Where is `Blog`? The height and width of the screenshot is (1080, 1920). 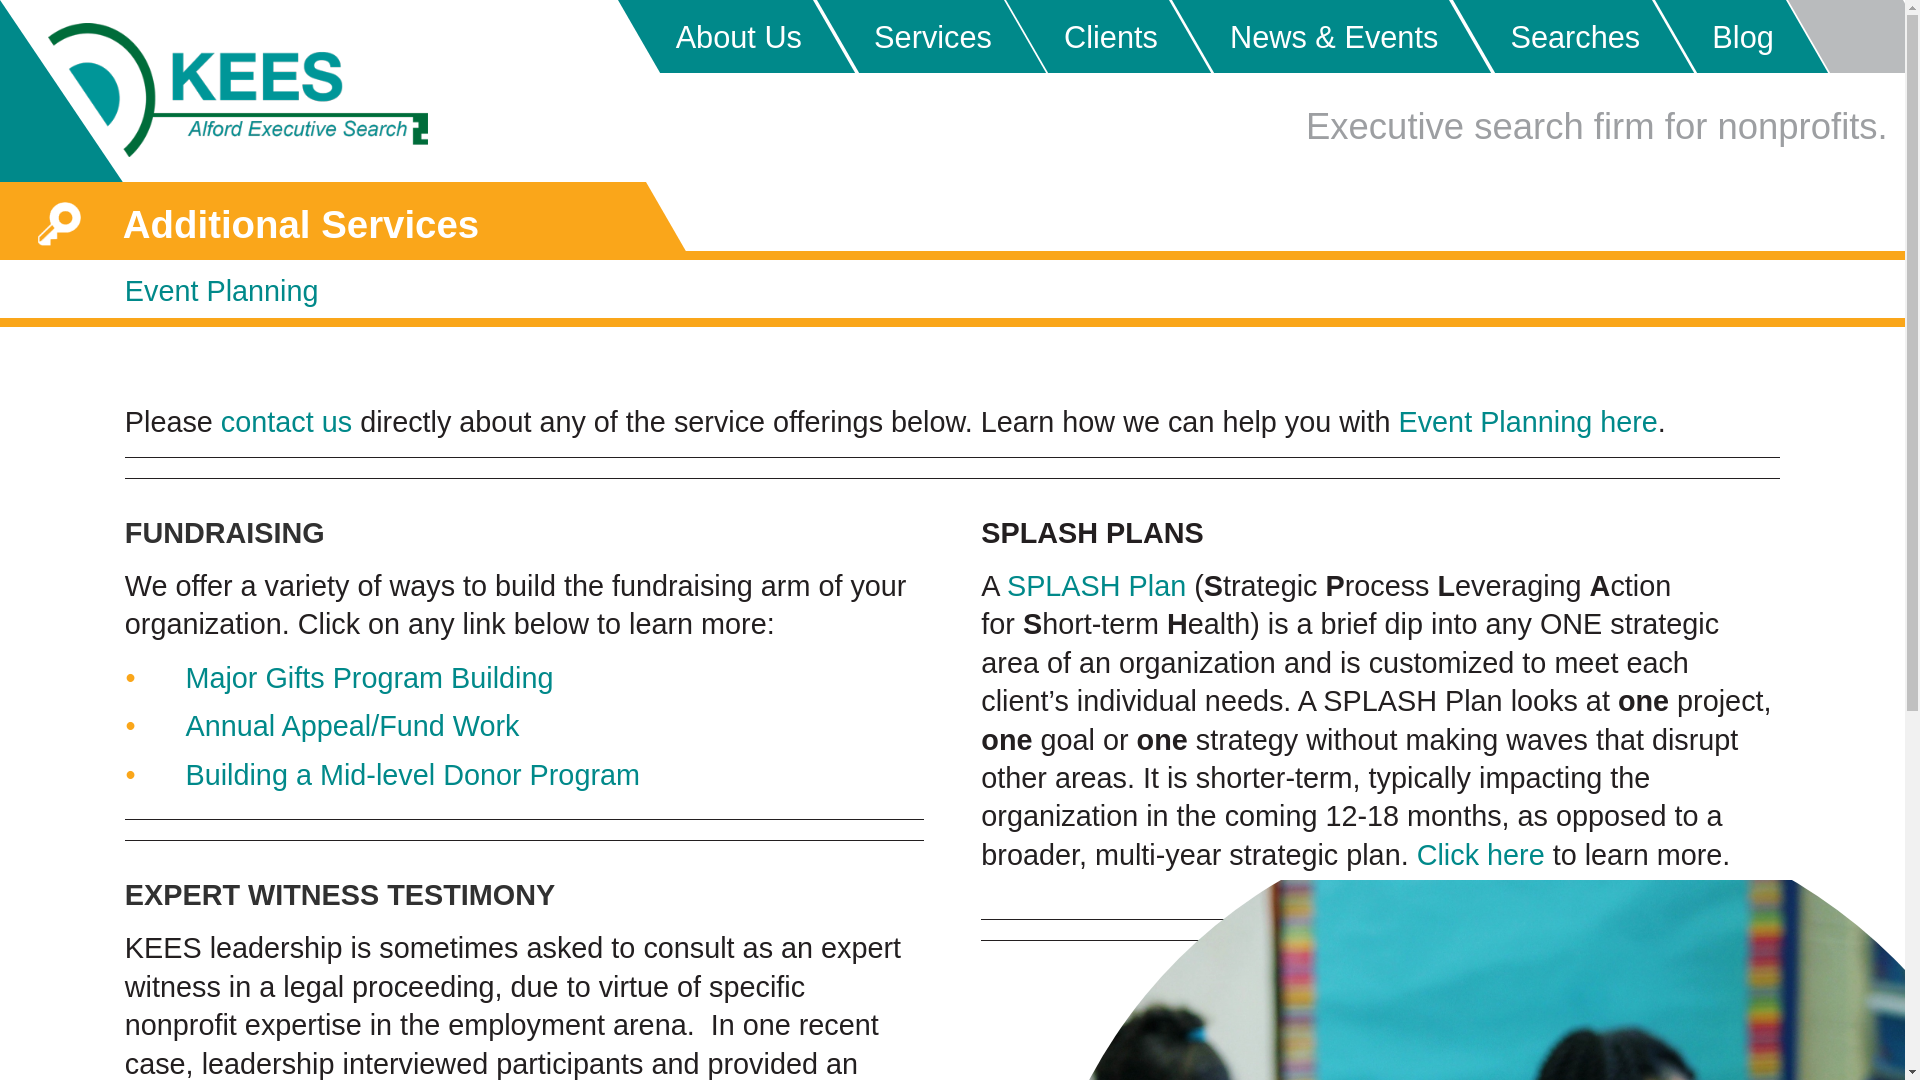
Blog is located at coordinates (1720, 36).